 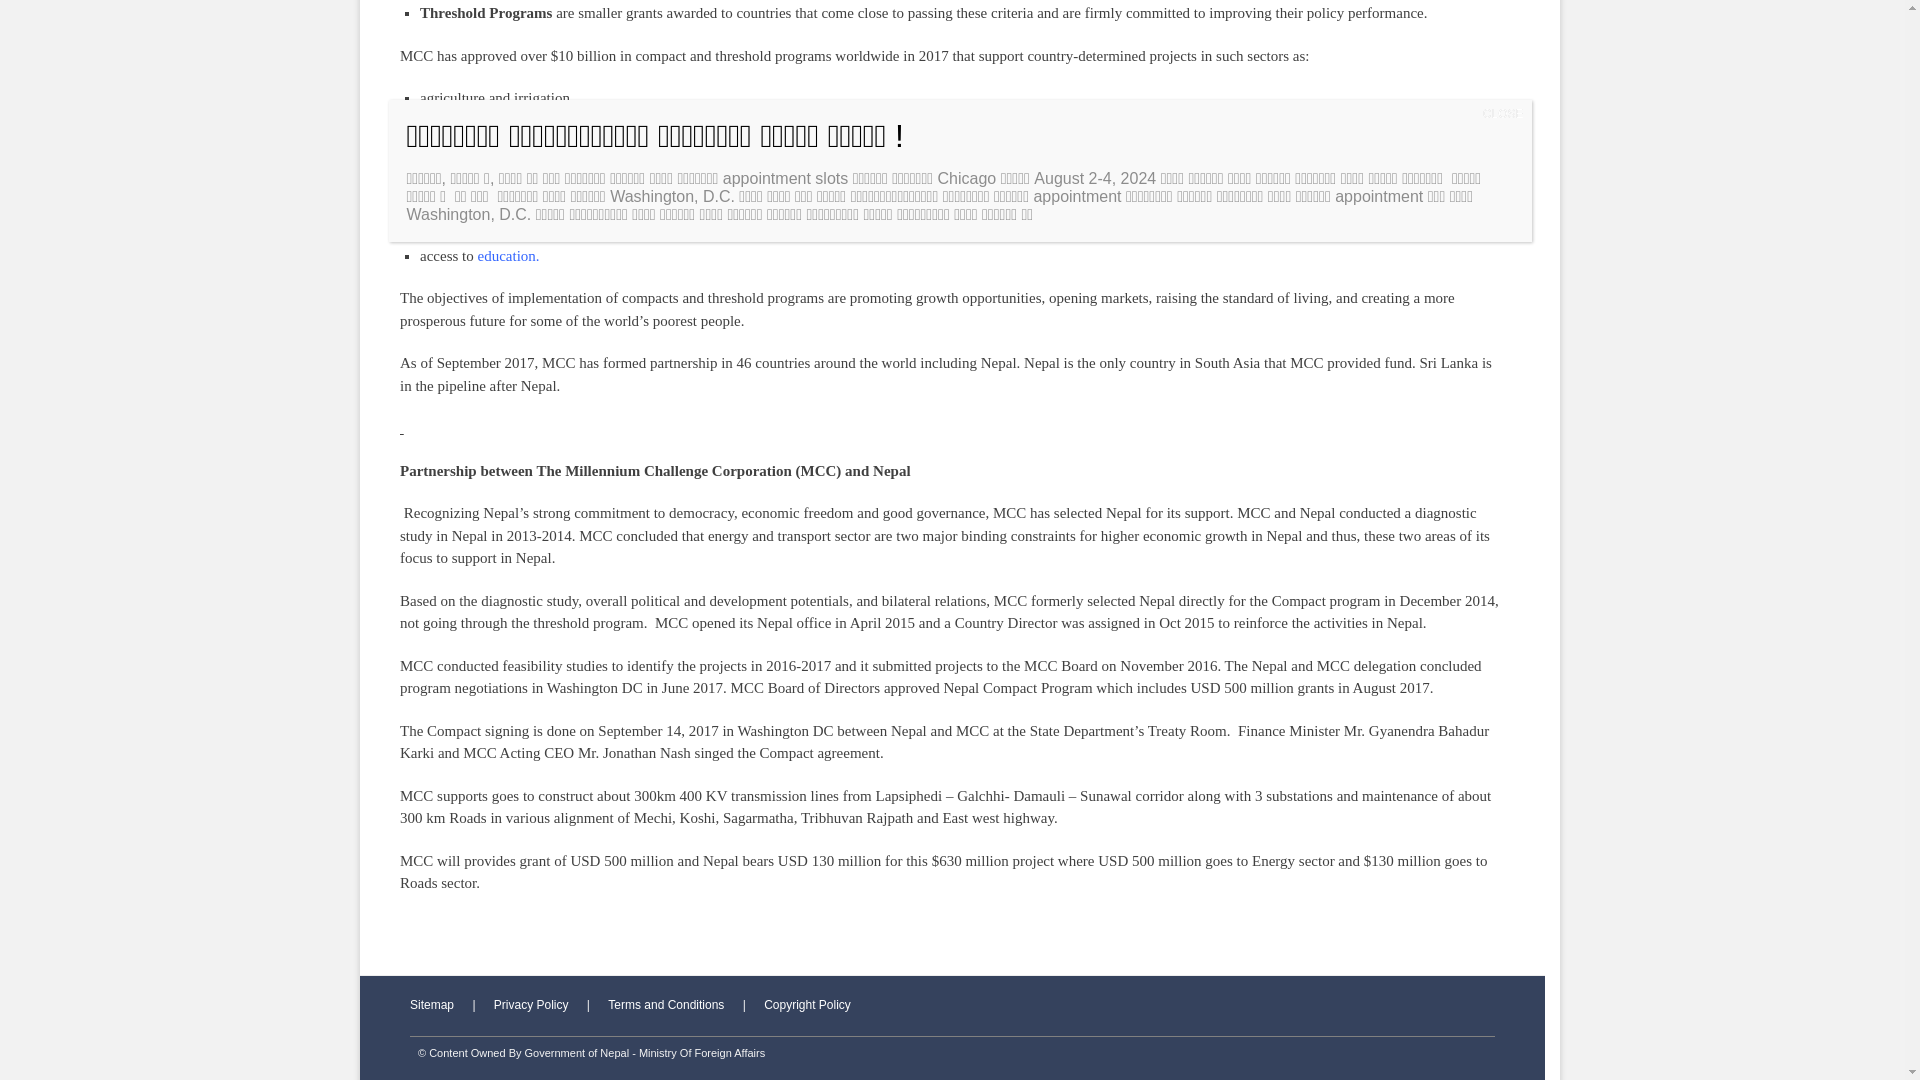 What do you see at coordinates (502, 143) in the screenshot?
I see `water supply and sanitation` at bounding box center [502, 143].